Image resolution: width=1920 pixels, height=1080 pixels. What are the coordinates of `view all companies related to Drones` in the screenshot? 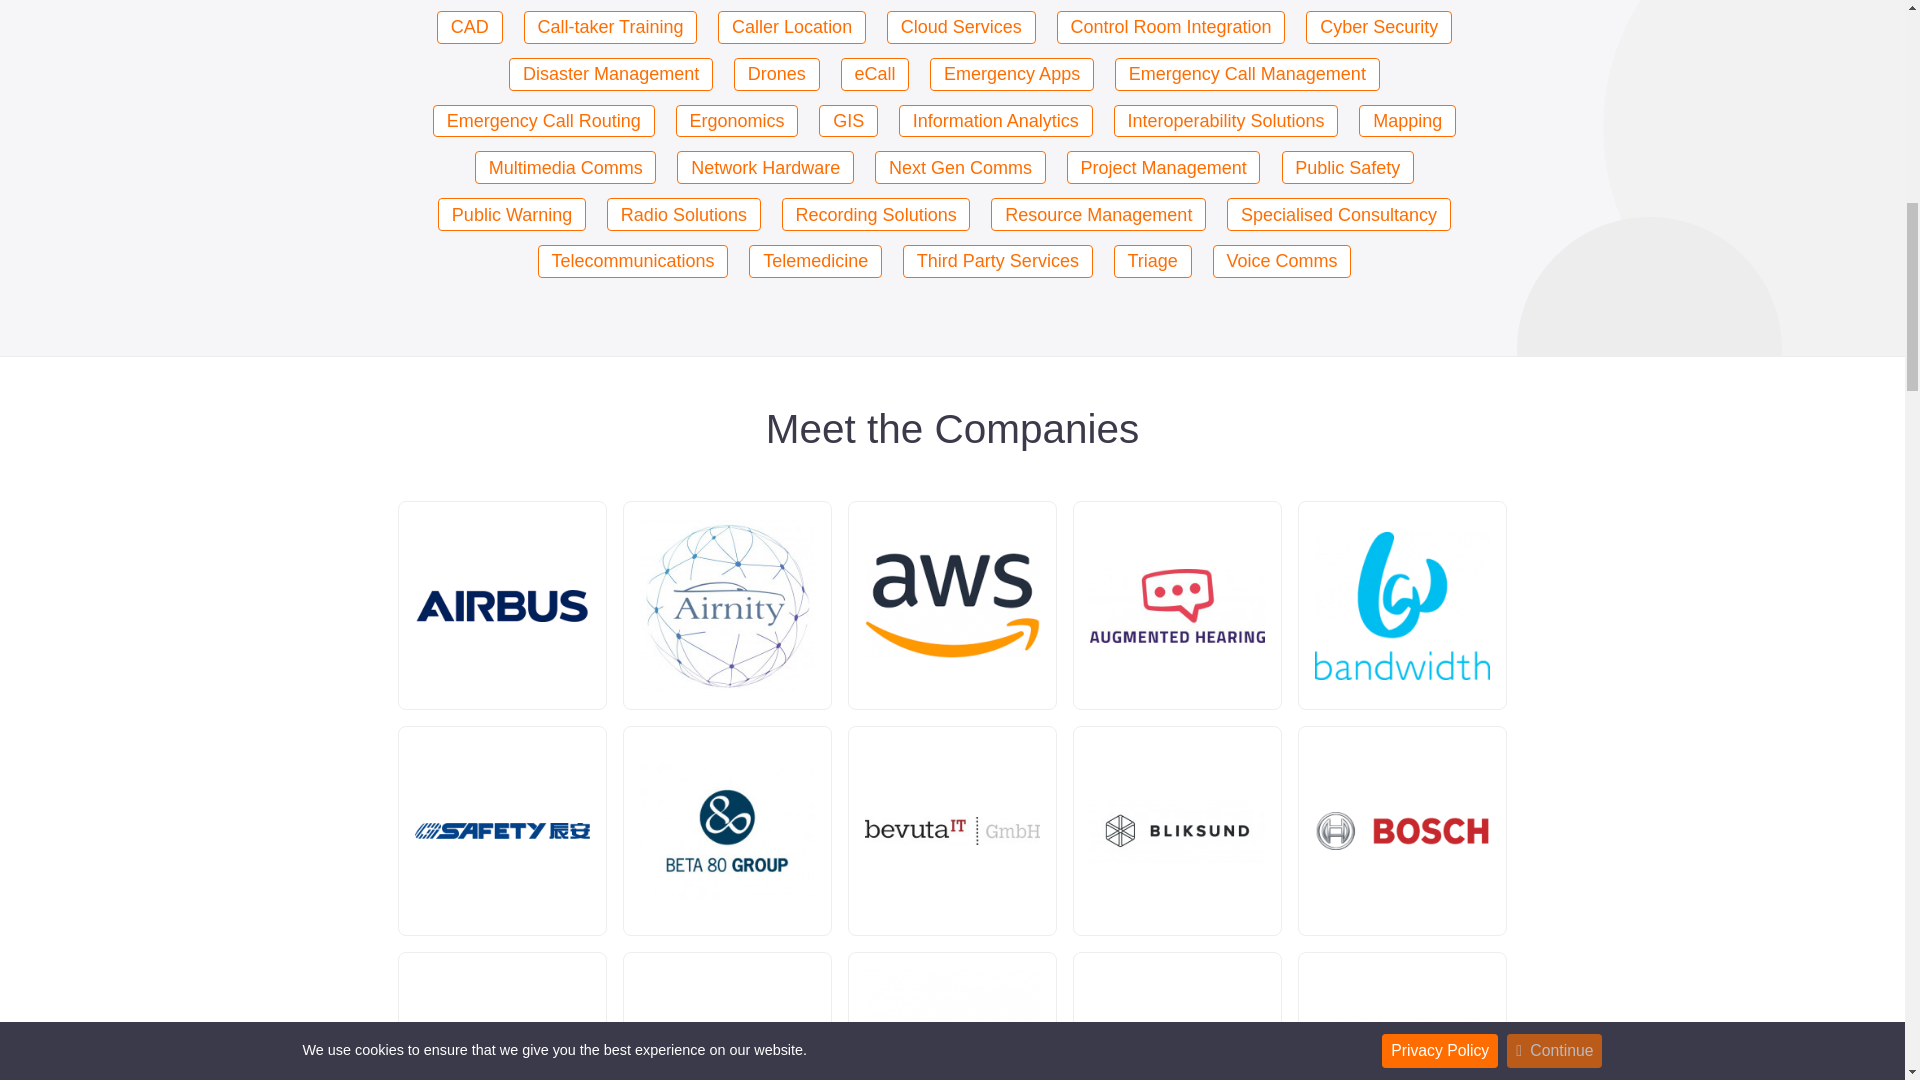 It's located at (776, 74).